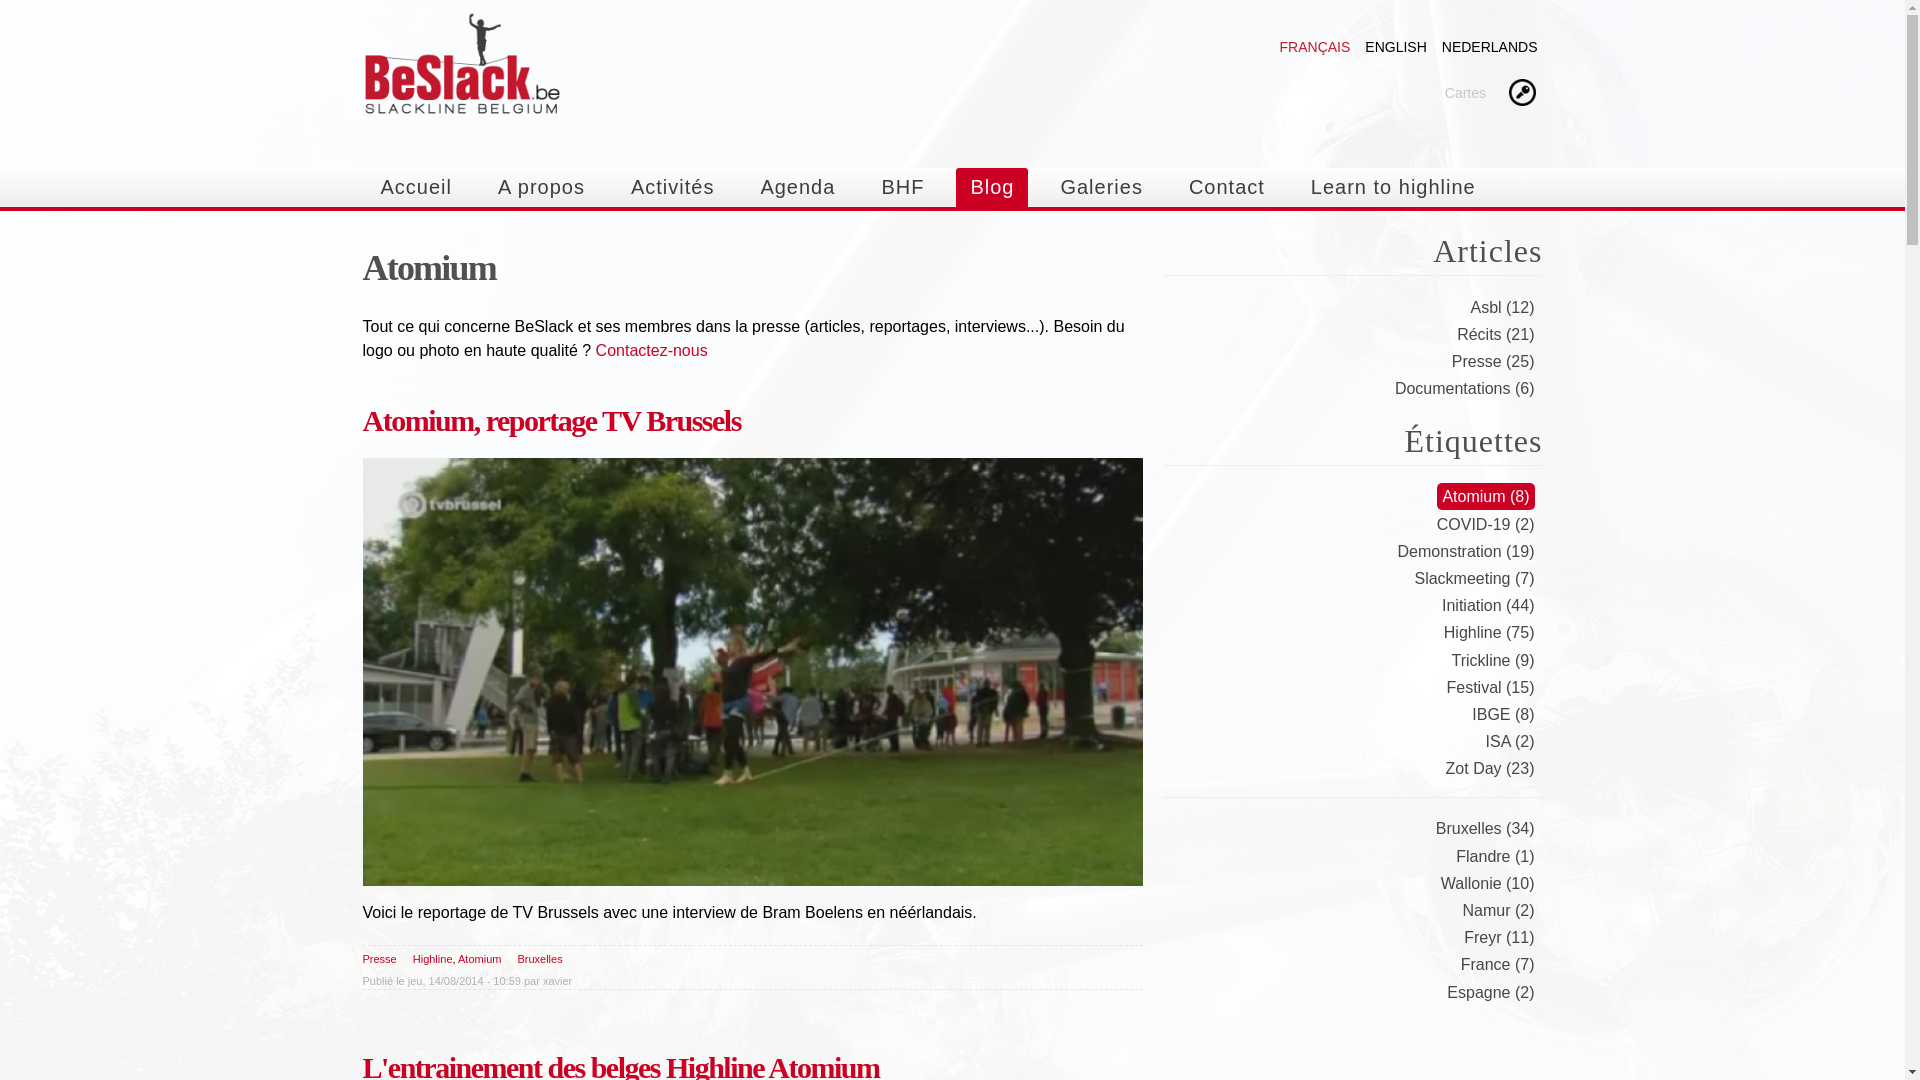  What do you see at coordinates (902, 188) in the screenshot?
I see `BHF` at bounding box center [902, 188].